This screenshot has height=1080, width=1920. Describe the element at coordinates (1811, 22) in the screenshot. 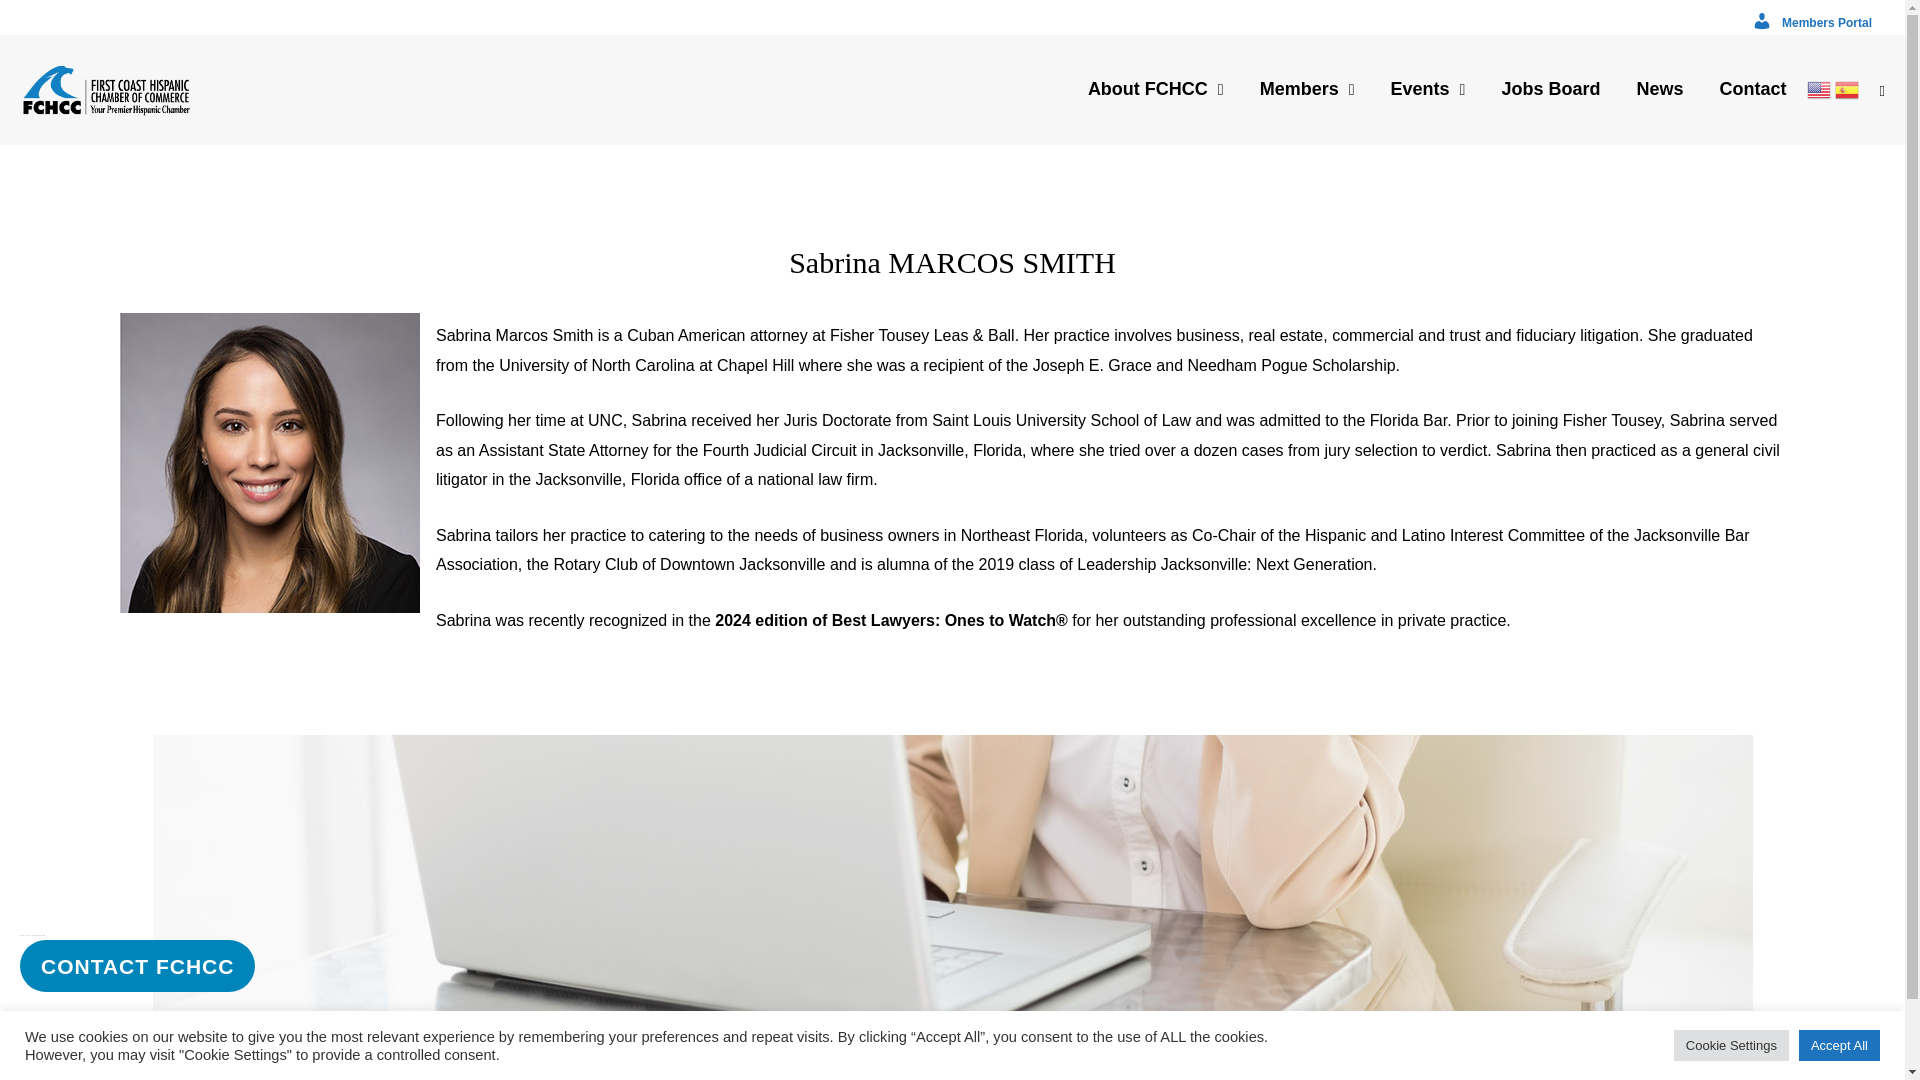

I see `Members Portal` at that location.